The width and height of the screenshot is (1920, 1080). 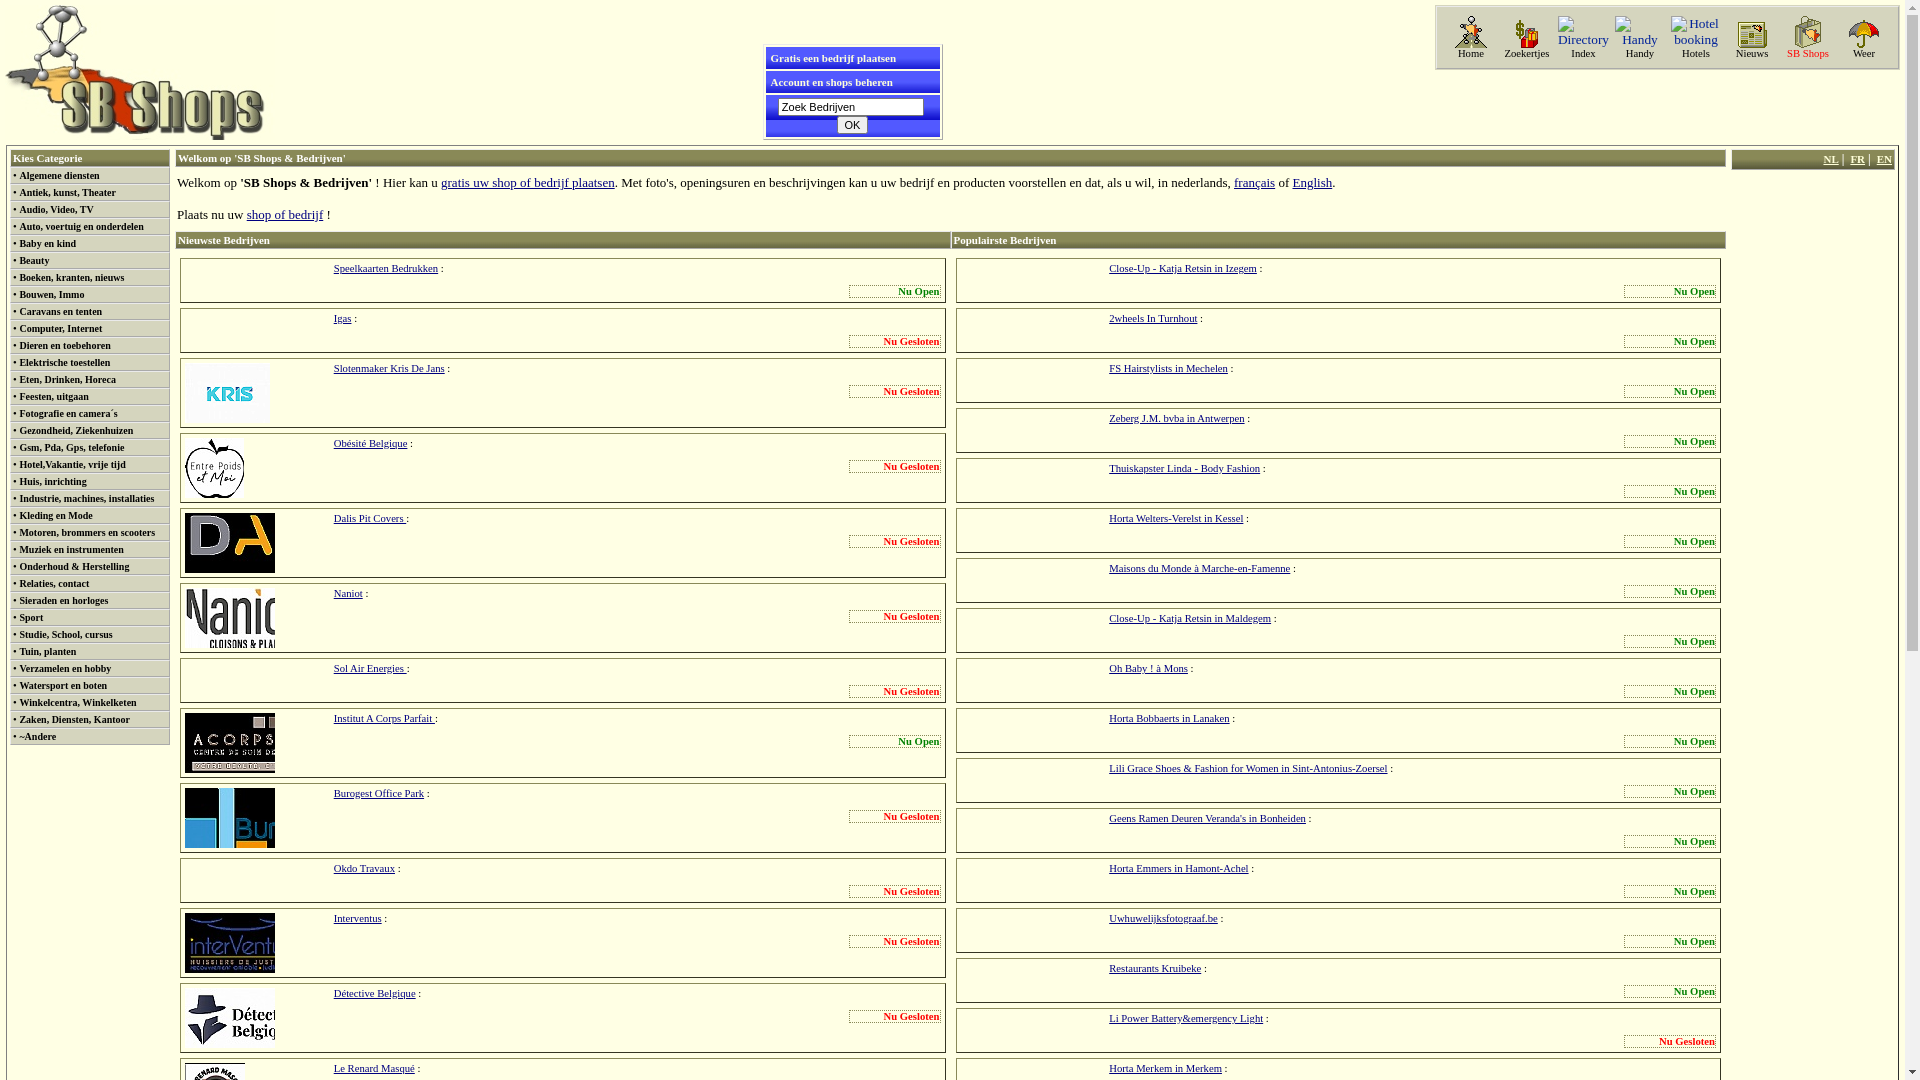 What do you see at coordinates (76, 430) in the screenshot?
I see `Gezondheid, Ziekenhuizen` at bounding box center [76, 430].